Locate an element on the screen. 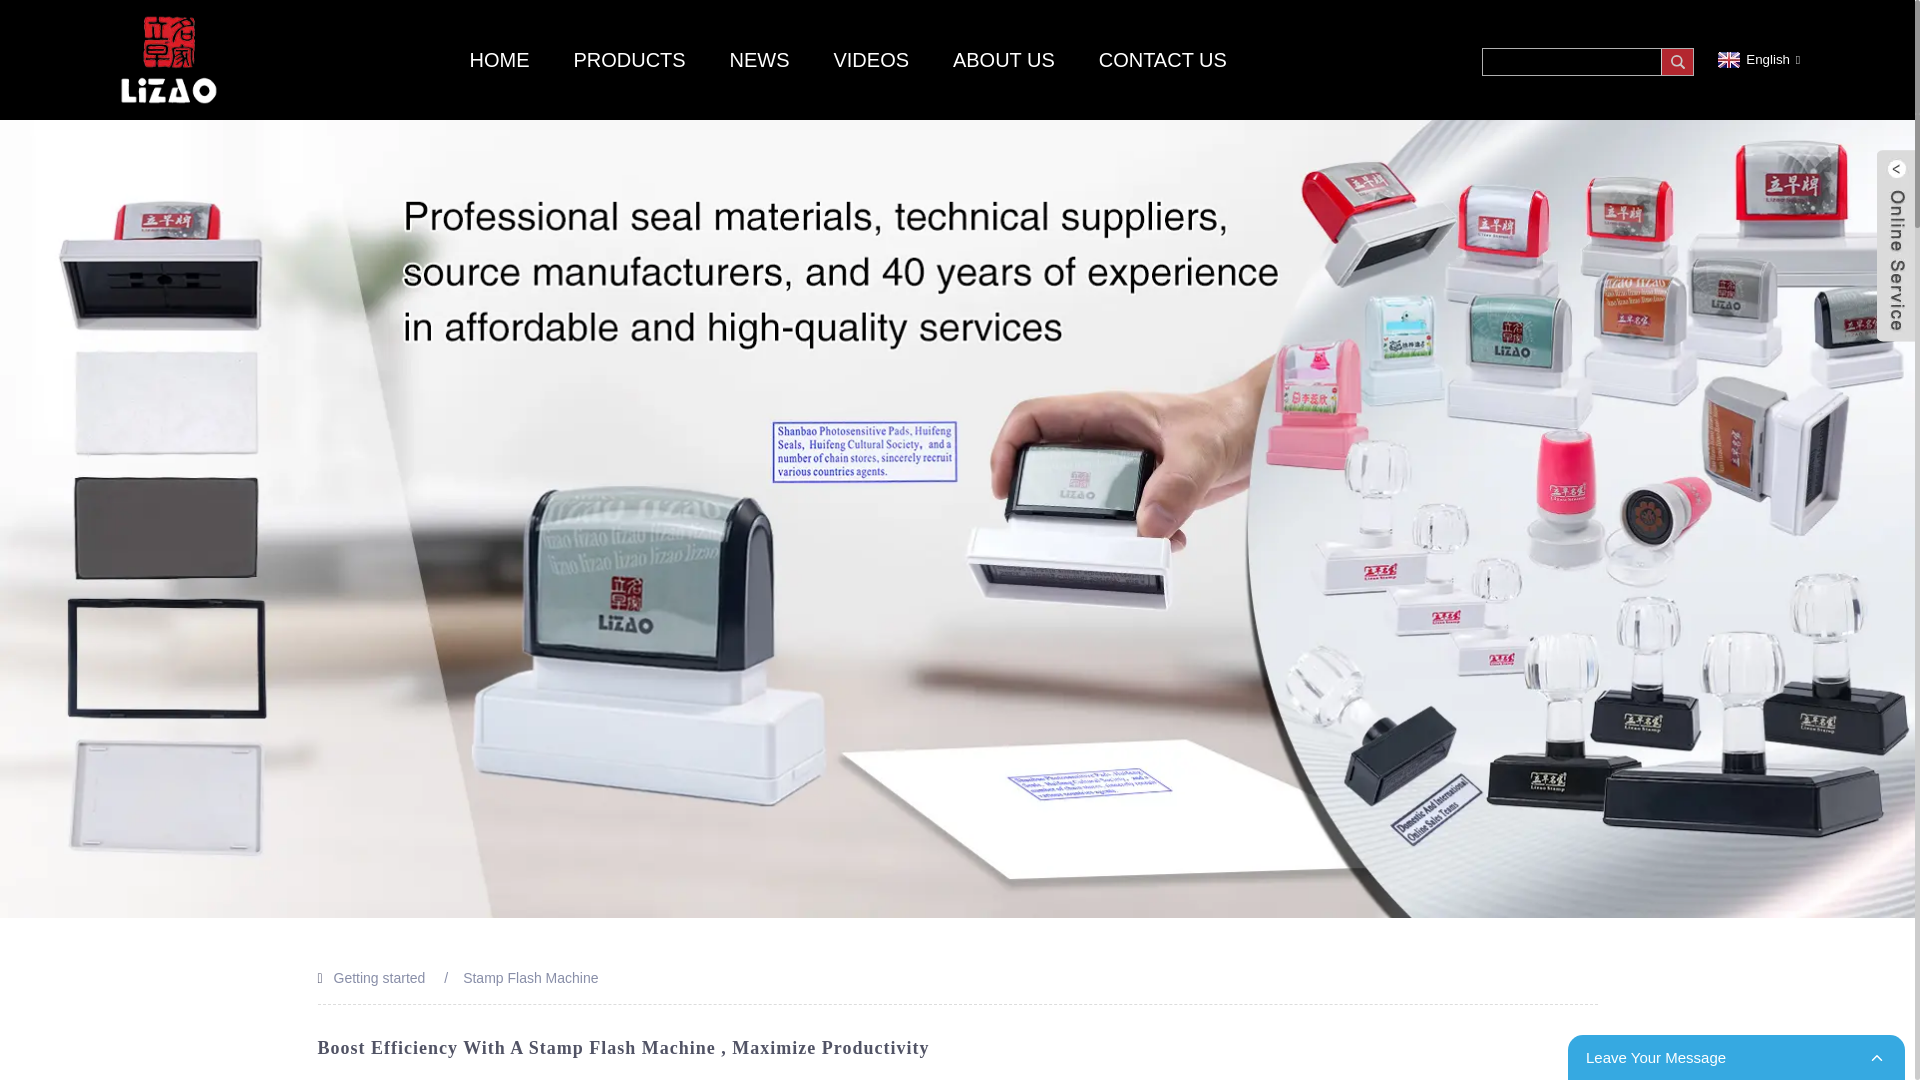  PRODUCTS is located at coordinates (628, 60).